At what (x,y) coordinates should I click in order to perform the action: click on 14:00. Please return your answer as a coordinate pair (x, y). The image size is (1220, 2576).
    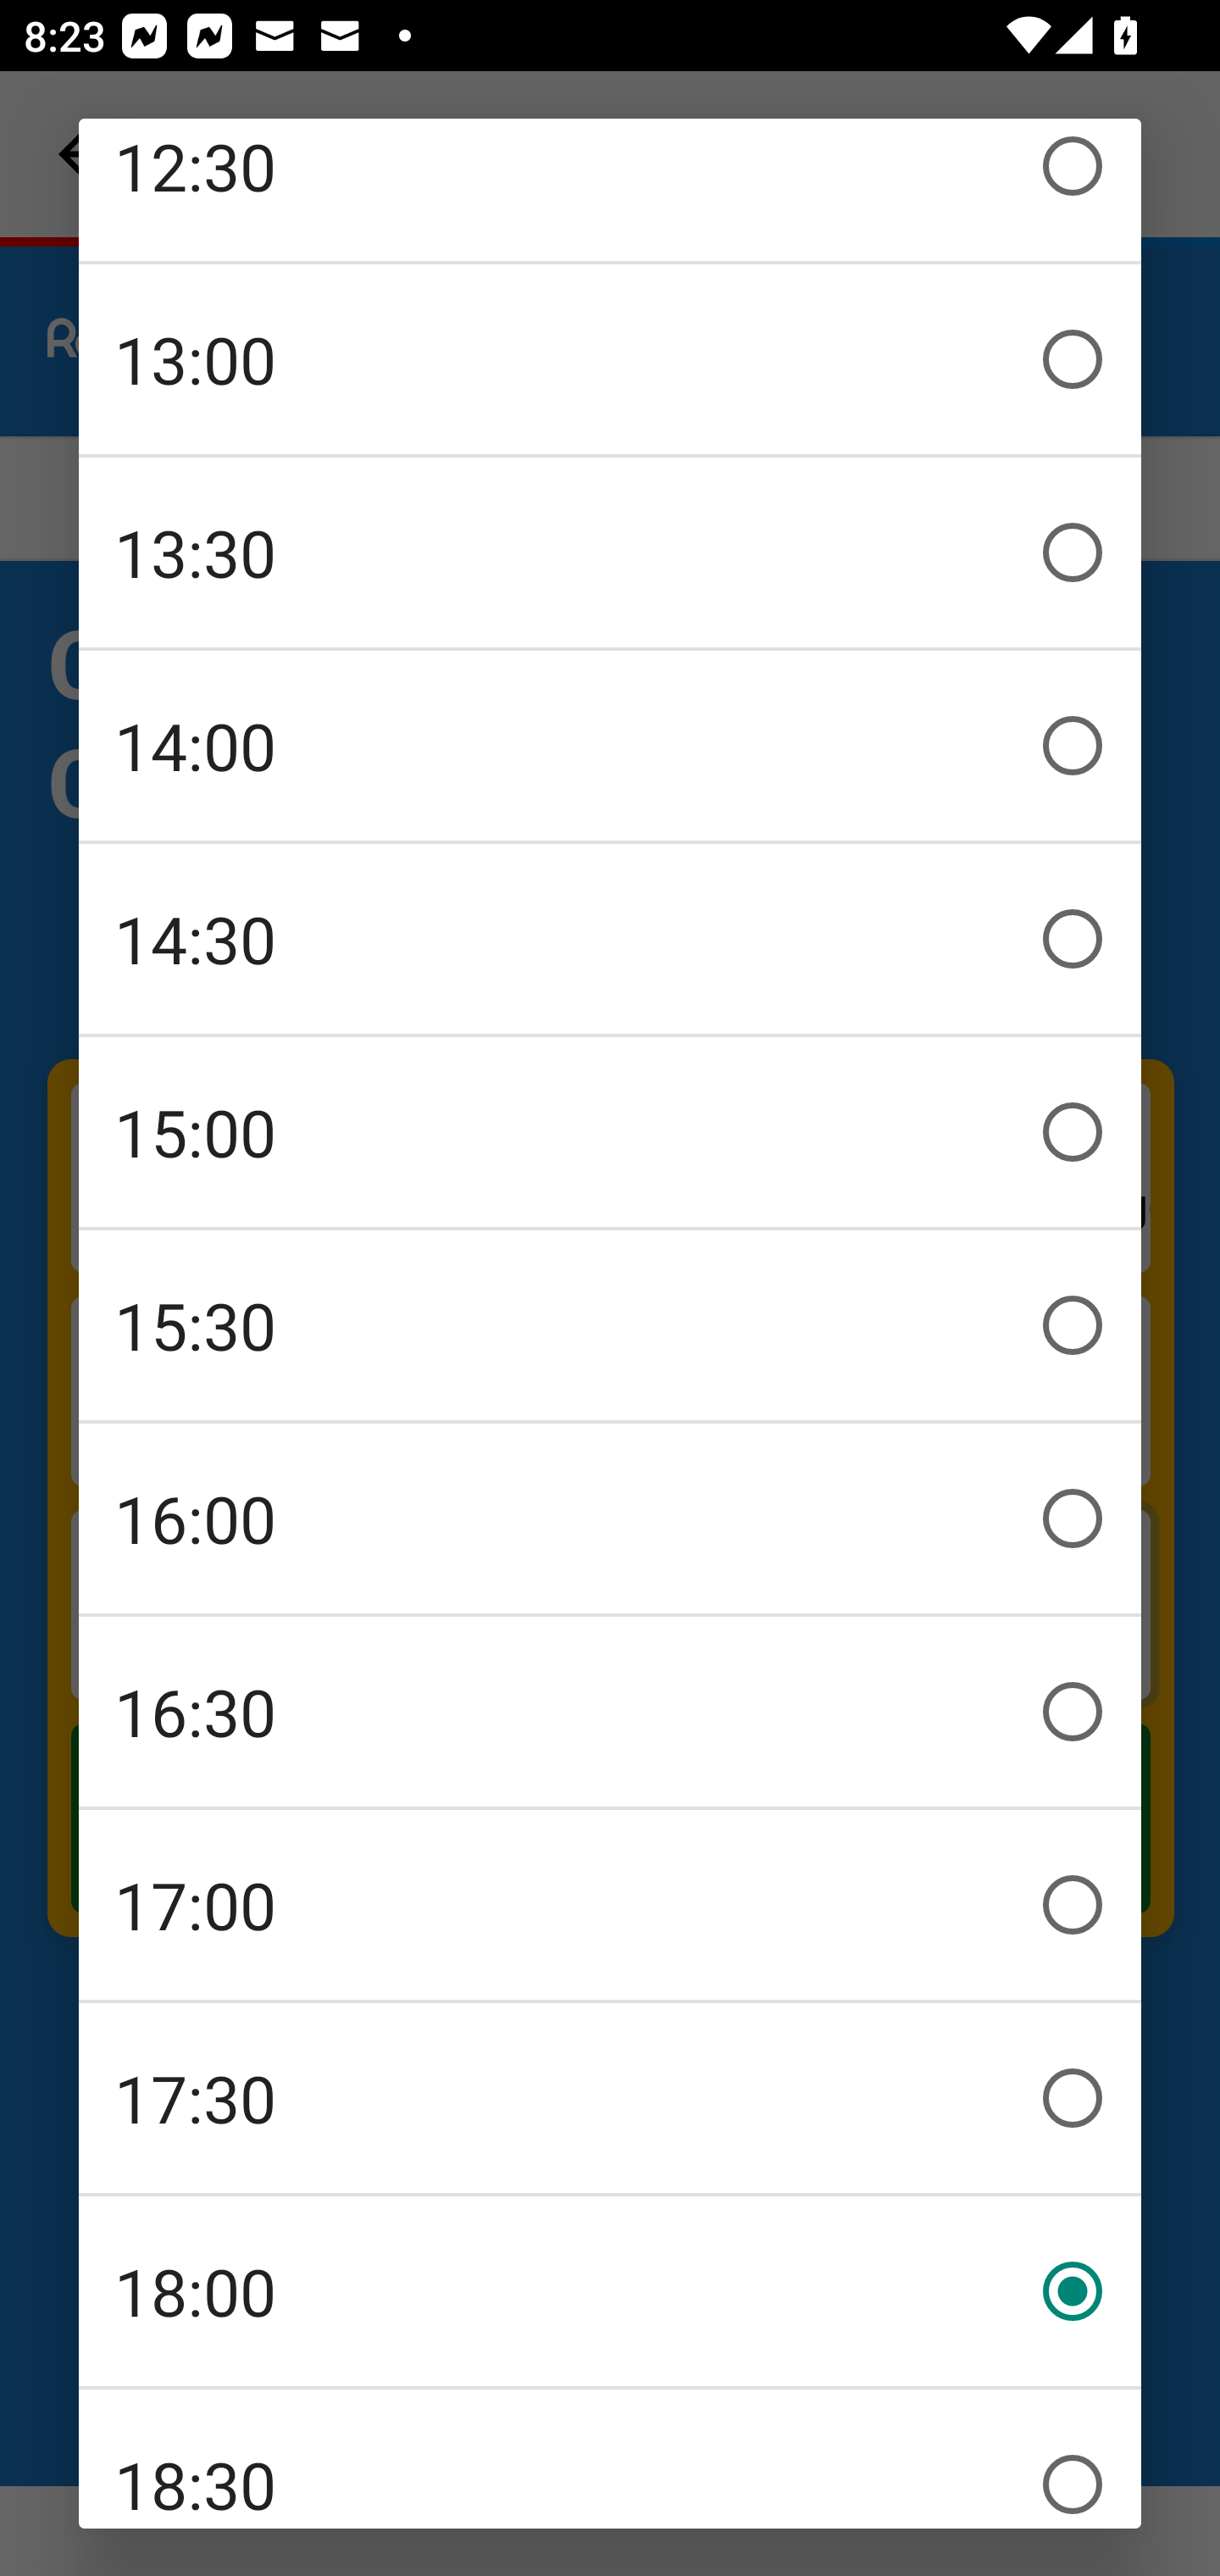
    Looking at the image, I should click on (610, 746).